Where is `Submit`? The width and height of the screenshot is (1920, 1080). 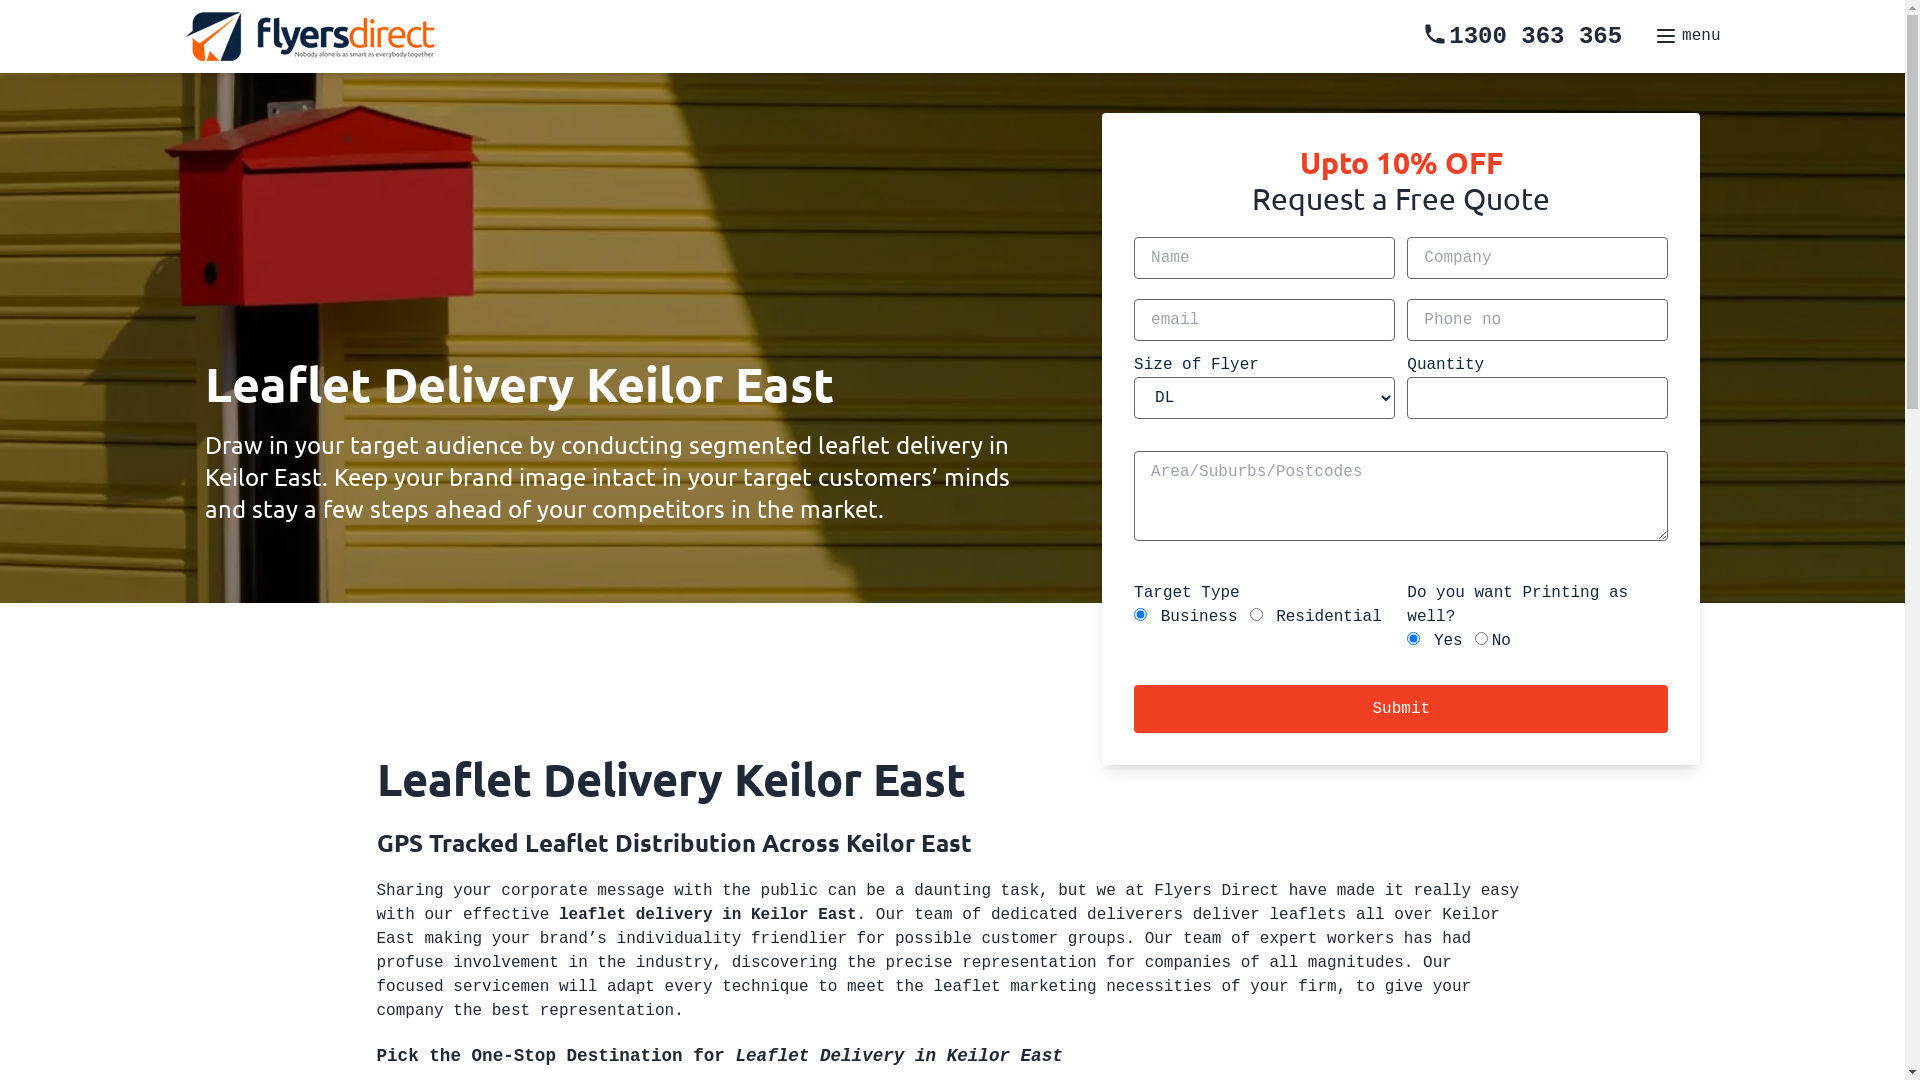
Submit is located at coordinates (1401, 709).